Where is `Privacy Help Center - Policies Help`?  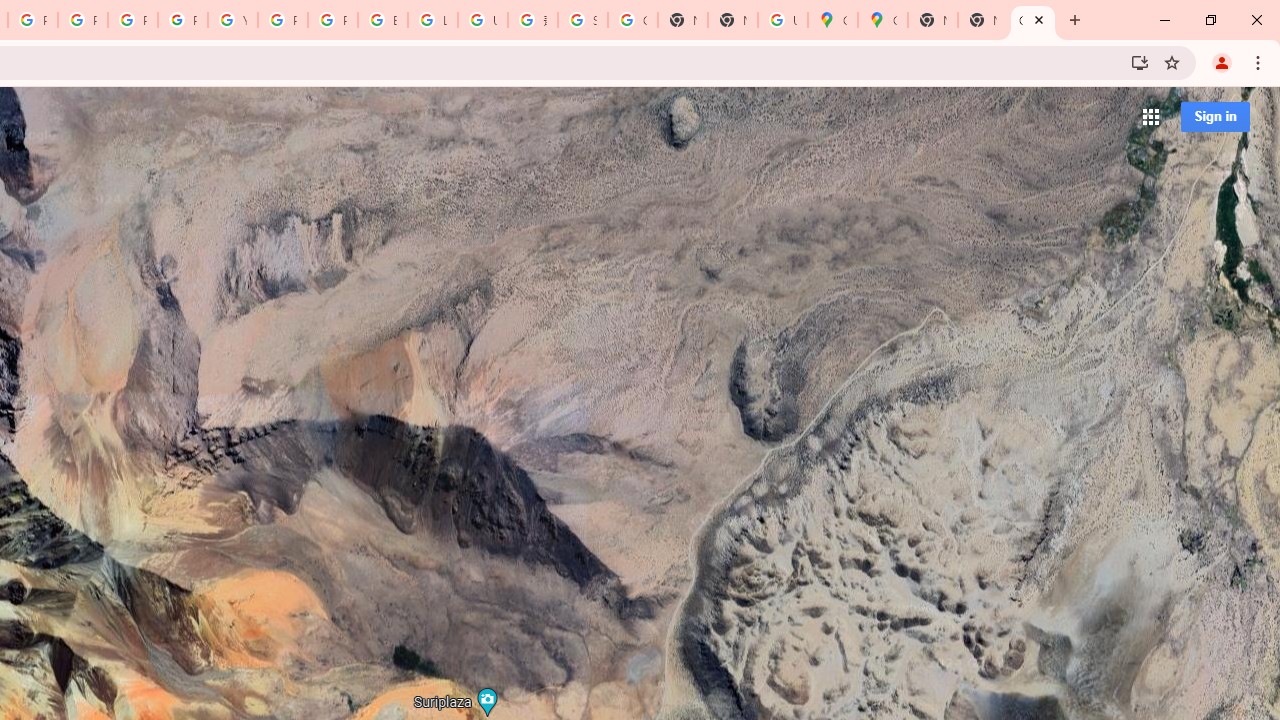 Privacy Help Center - Policies Help is located at coordinates (82, 20).